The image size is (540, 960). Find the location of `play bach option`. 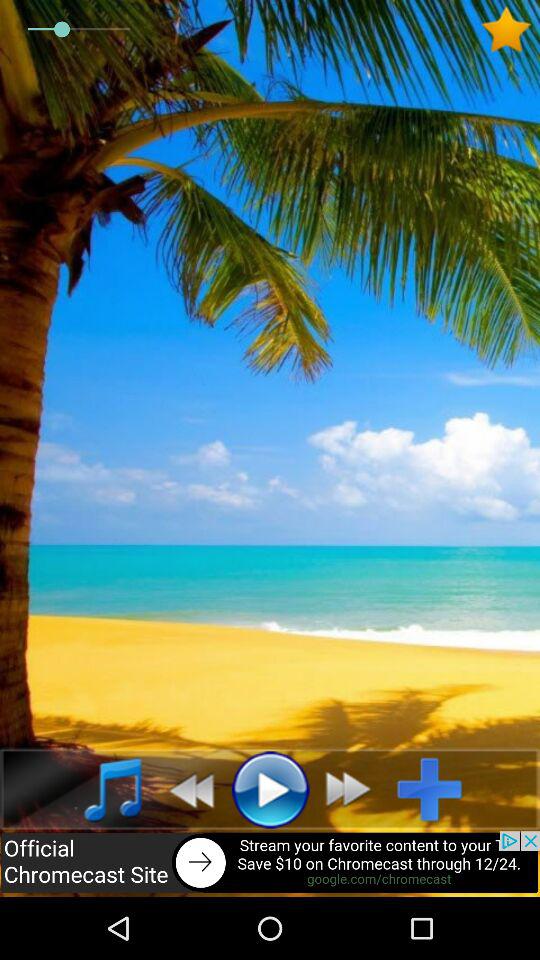

play bach option is located at coordinates (186, 789).